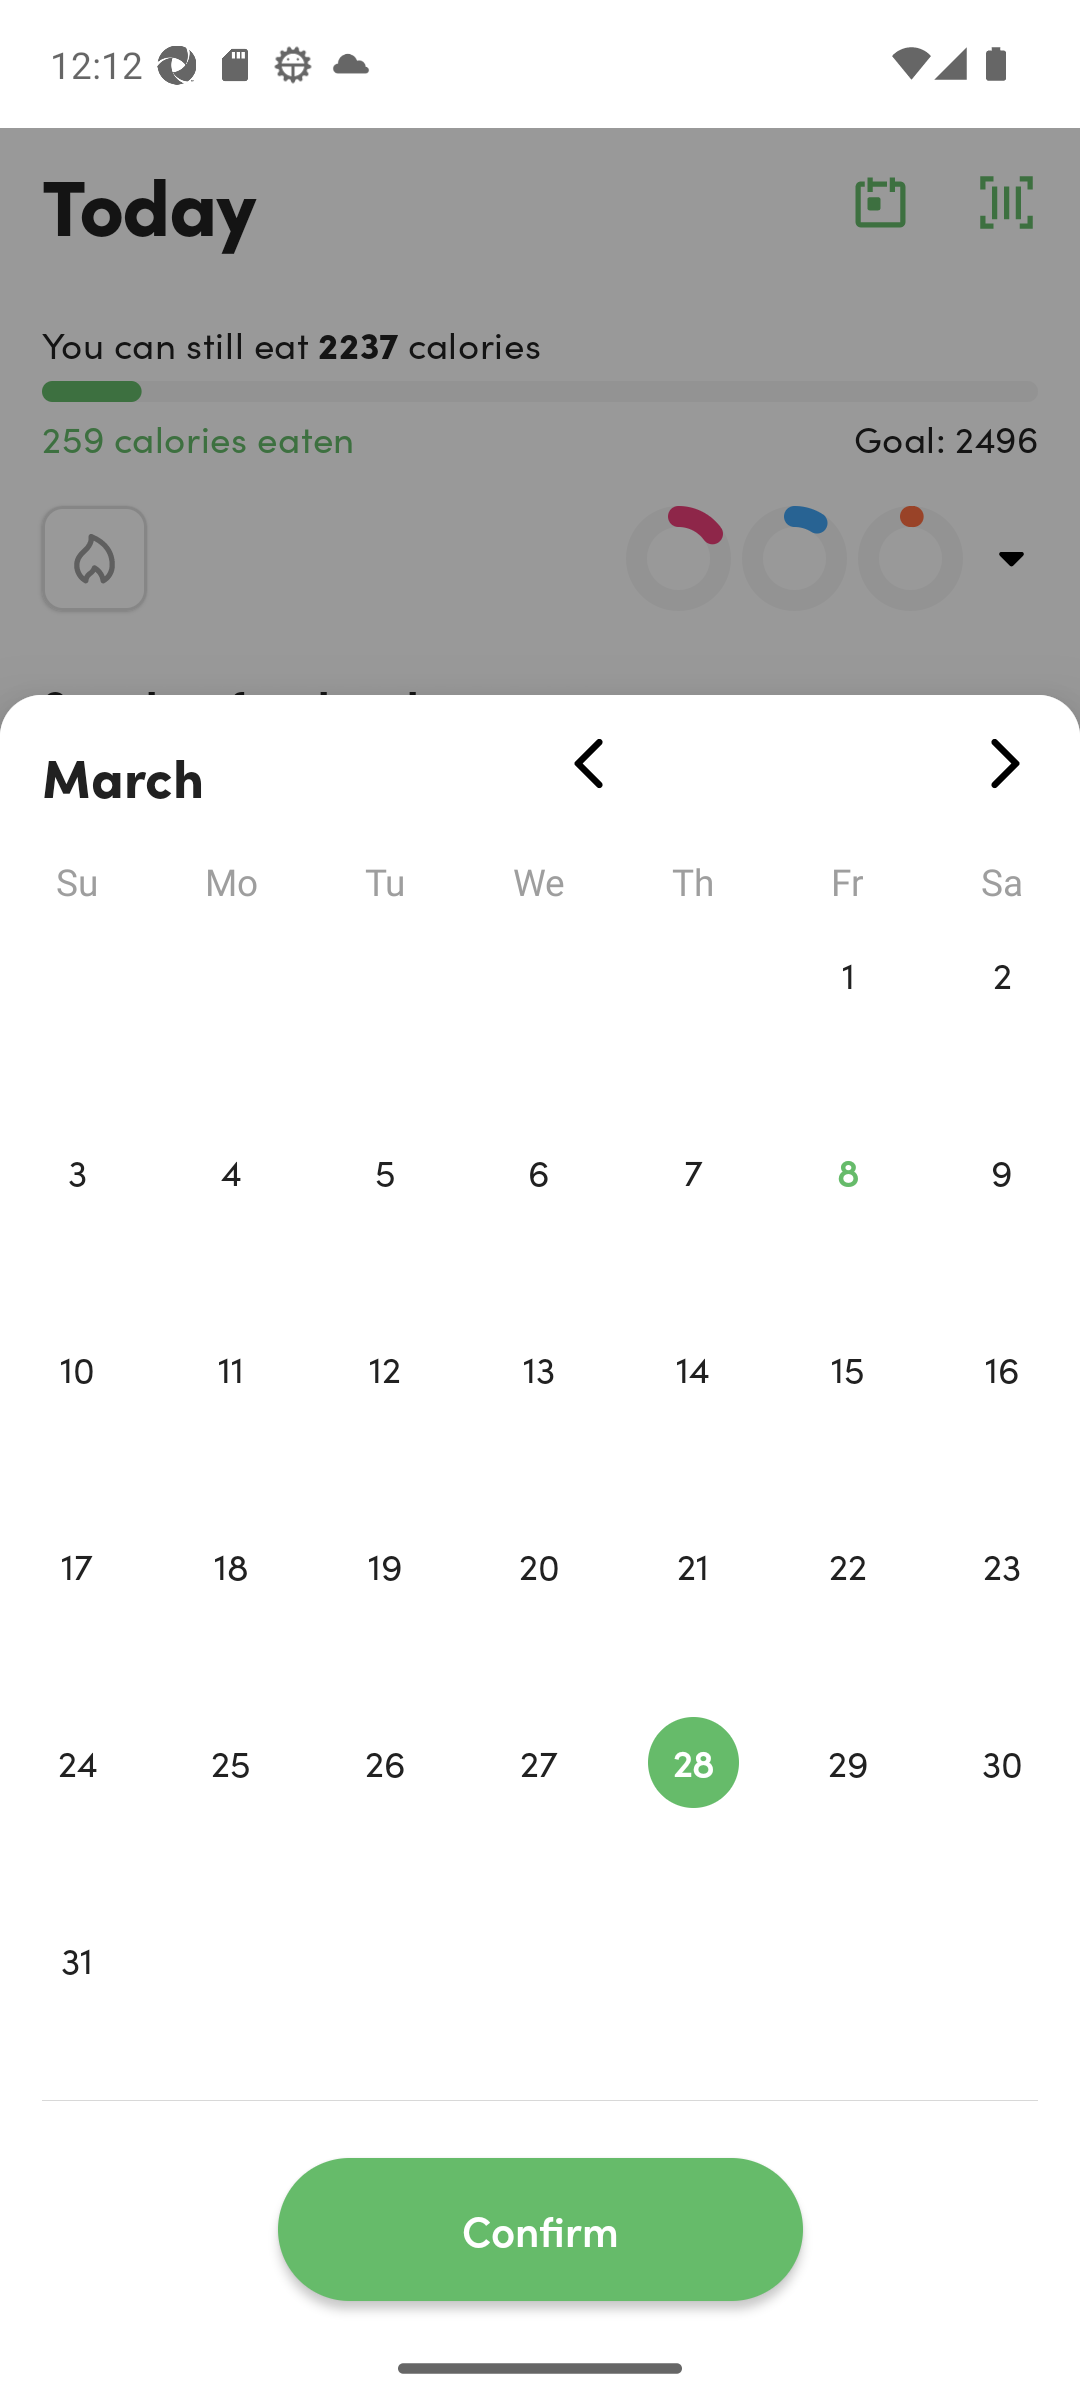  Describe the element at coordinates (538, 1410) in the screenshot. I see `13` at that location.